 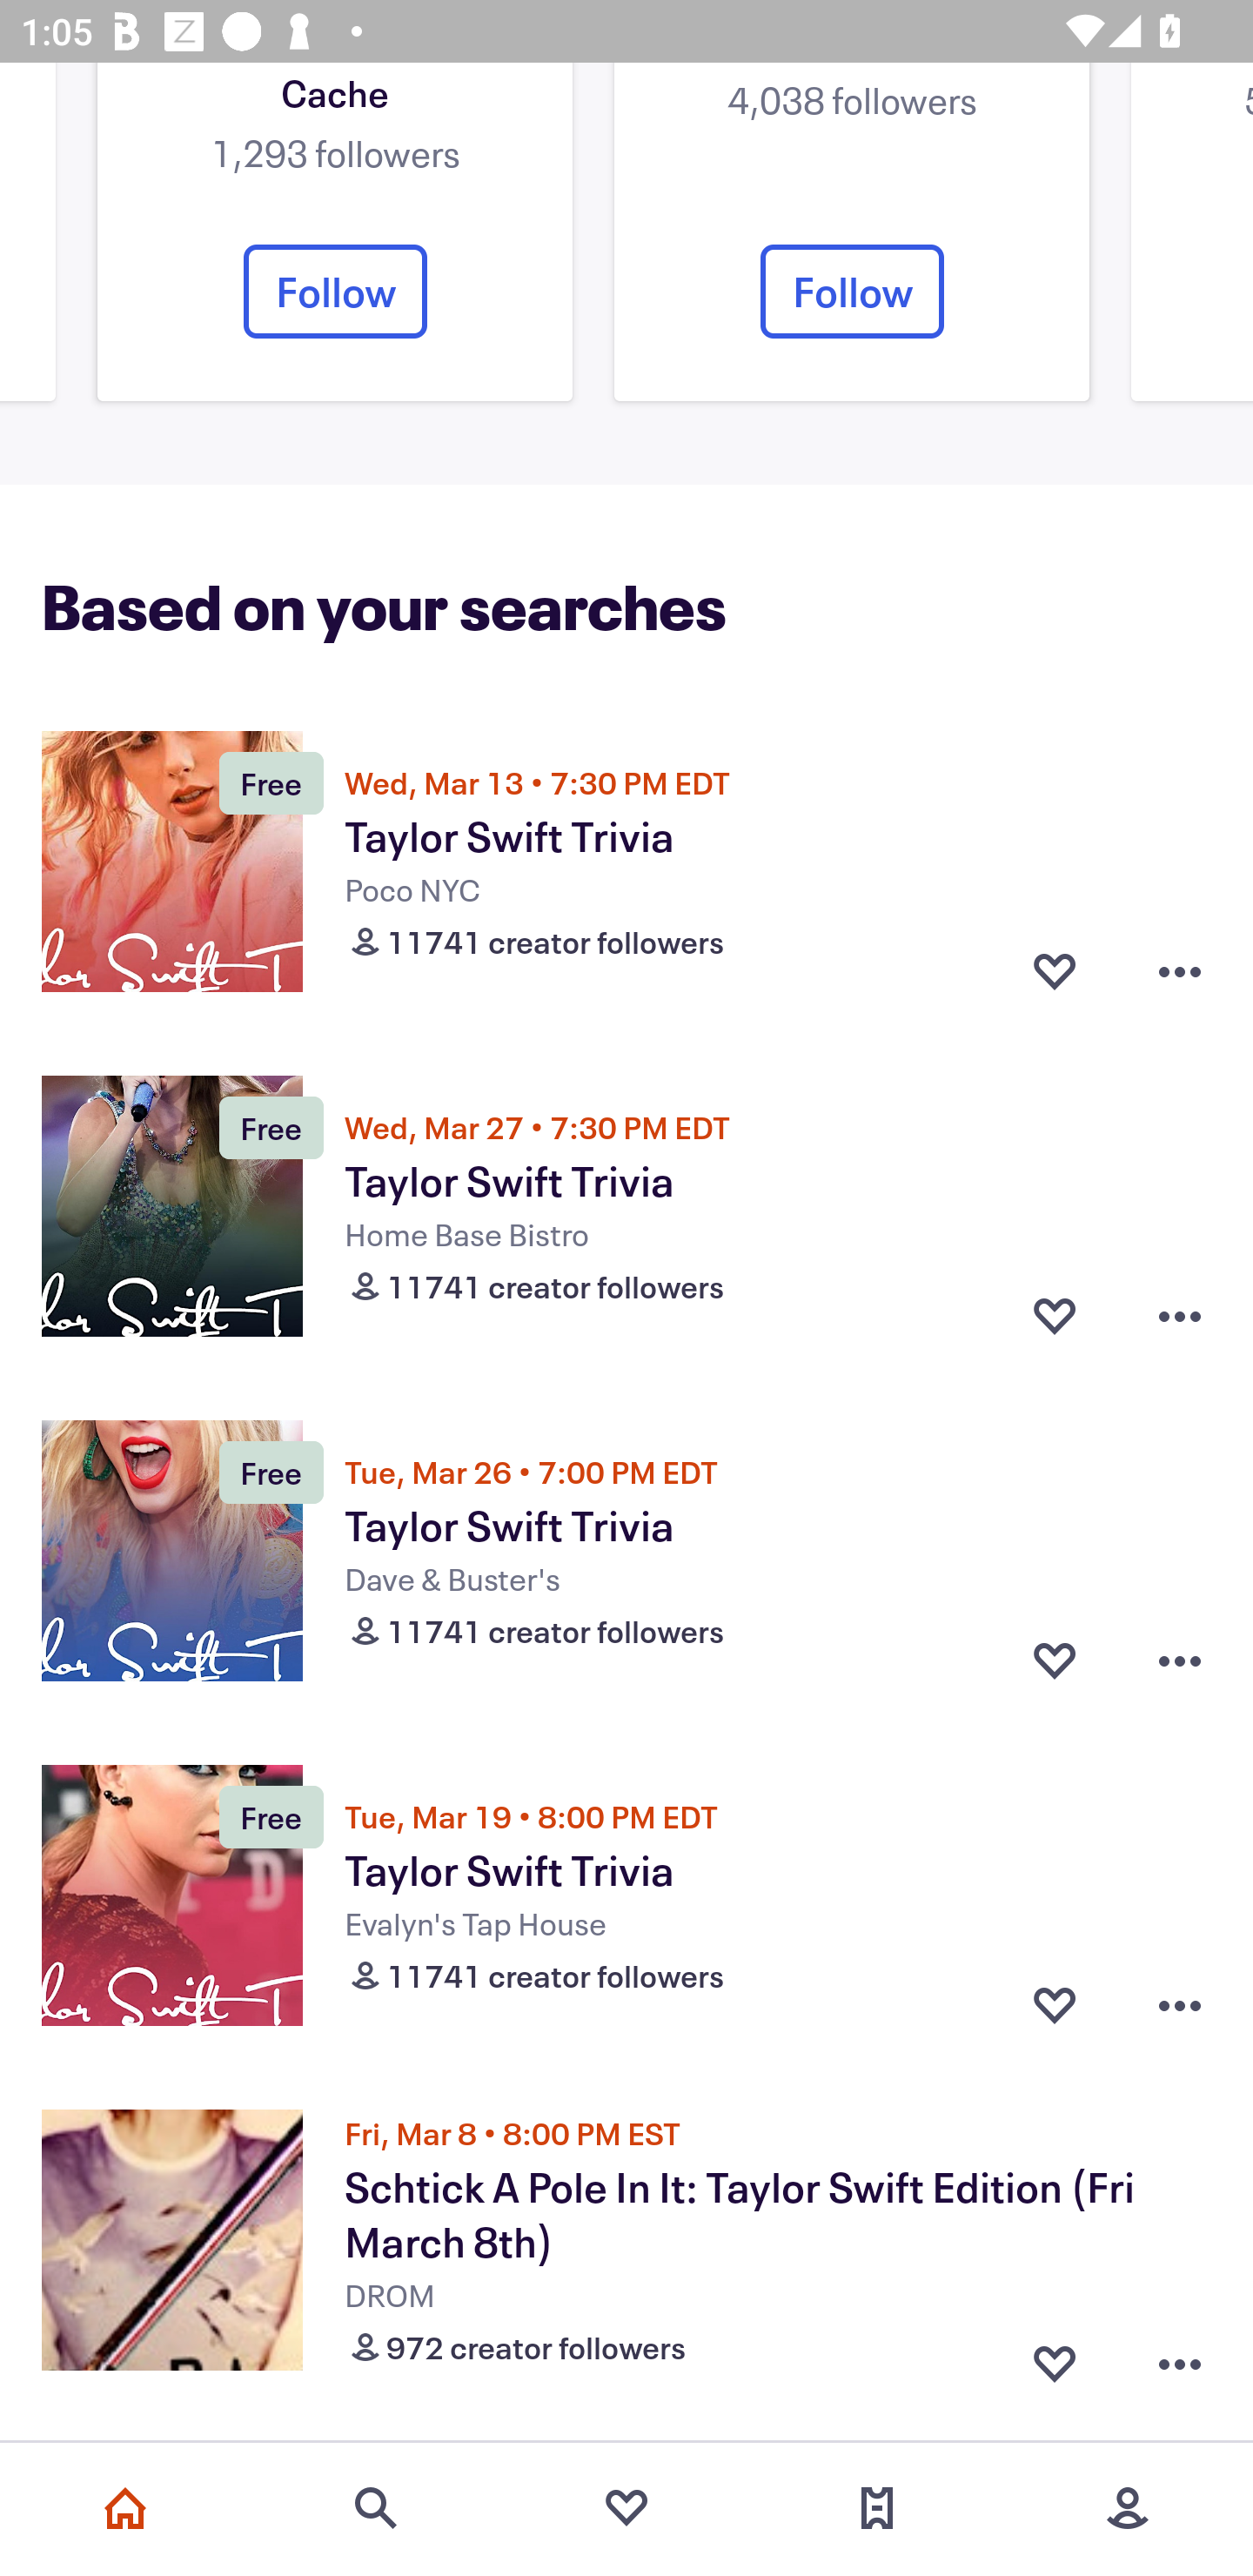 I want to click on More, so click(x=1128, y=2508).